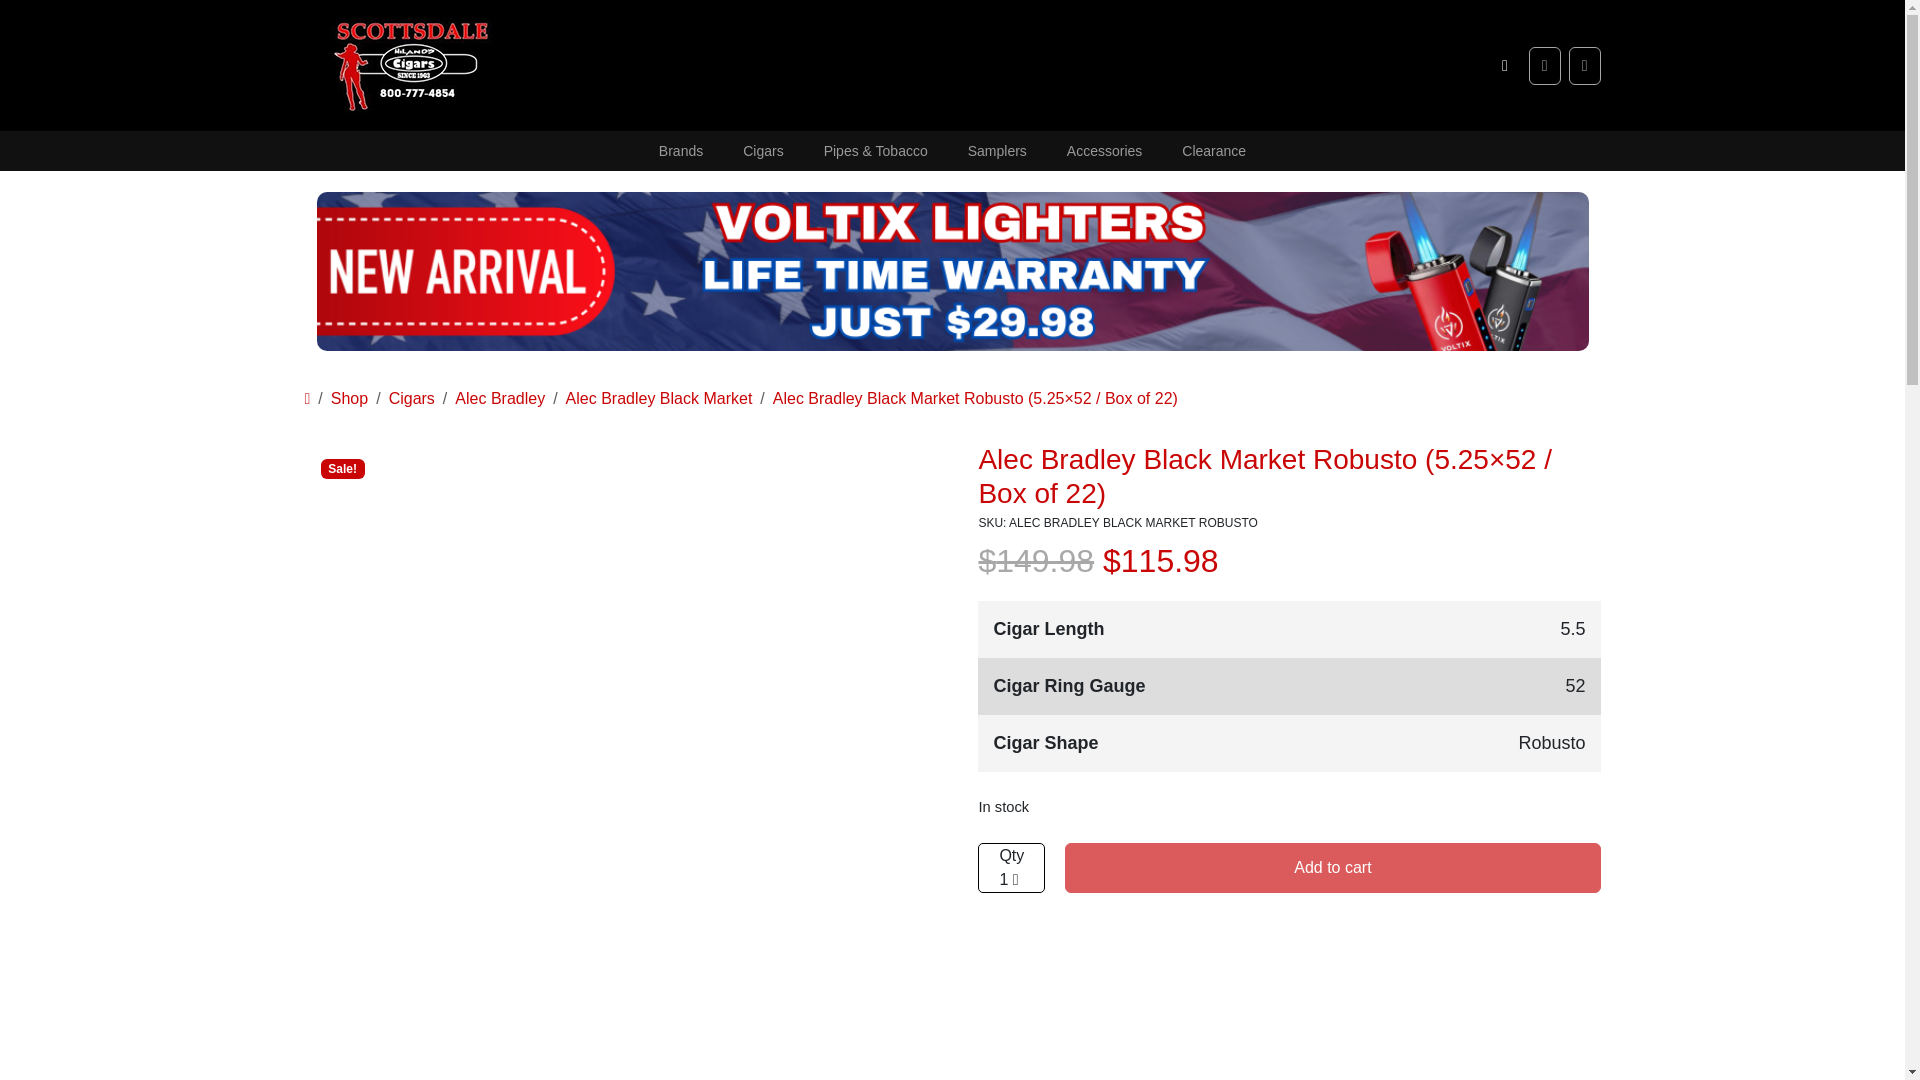 Image resolution: width=1920 pixels, height=1080 pixels. I want to click on More Information, so click(504, 1077).